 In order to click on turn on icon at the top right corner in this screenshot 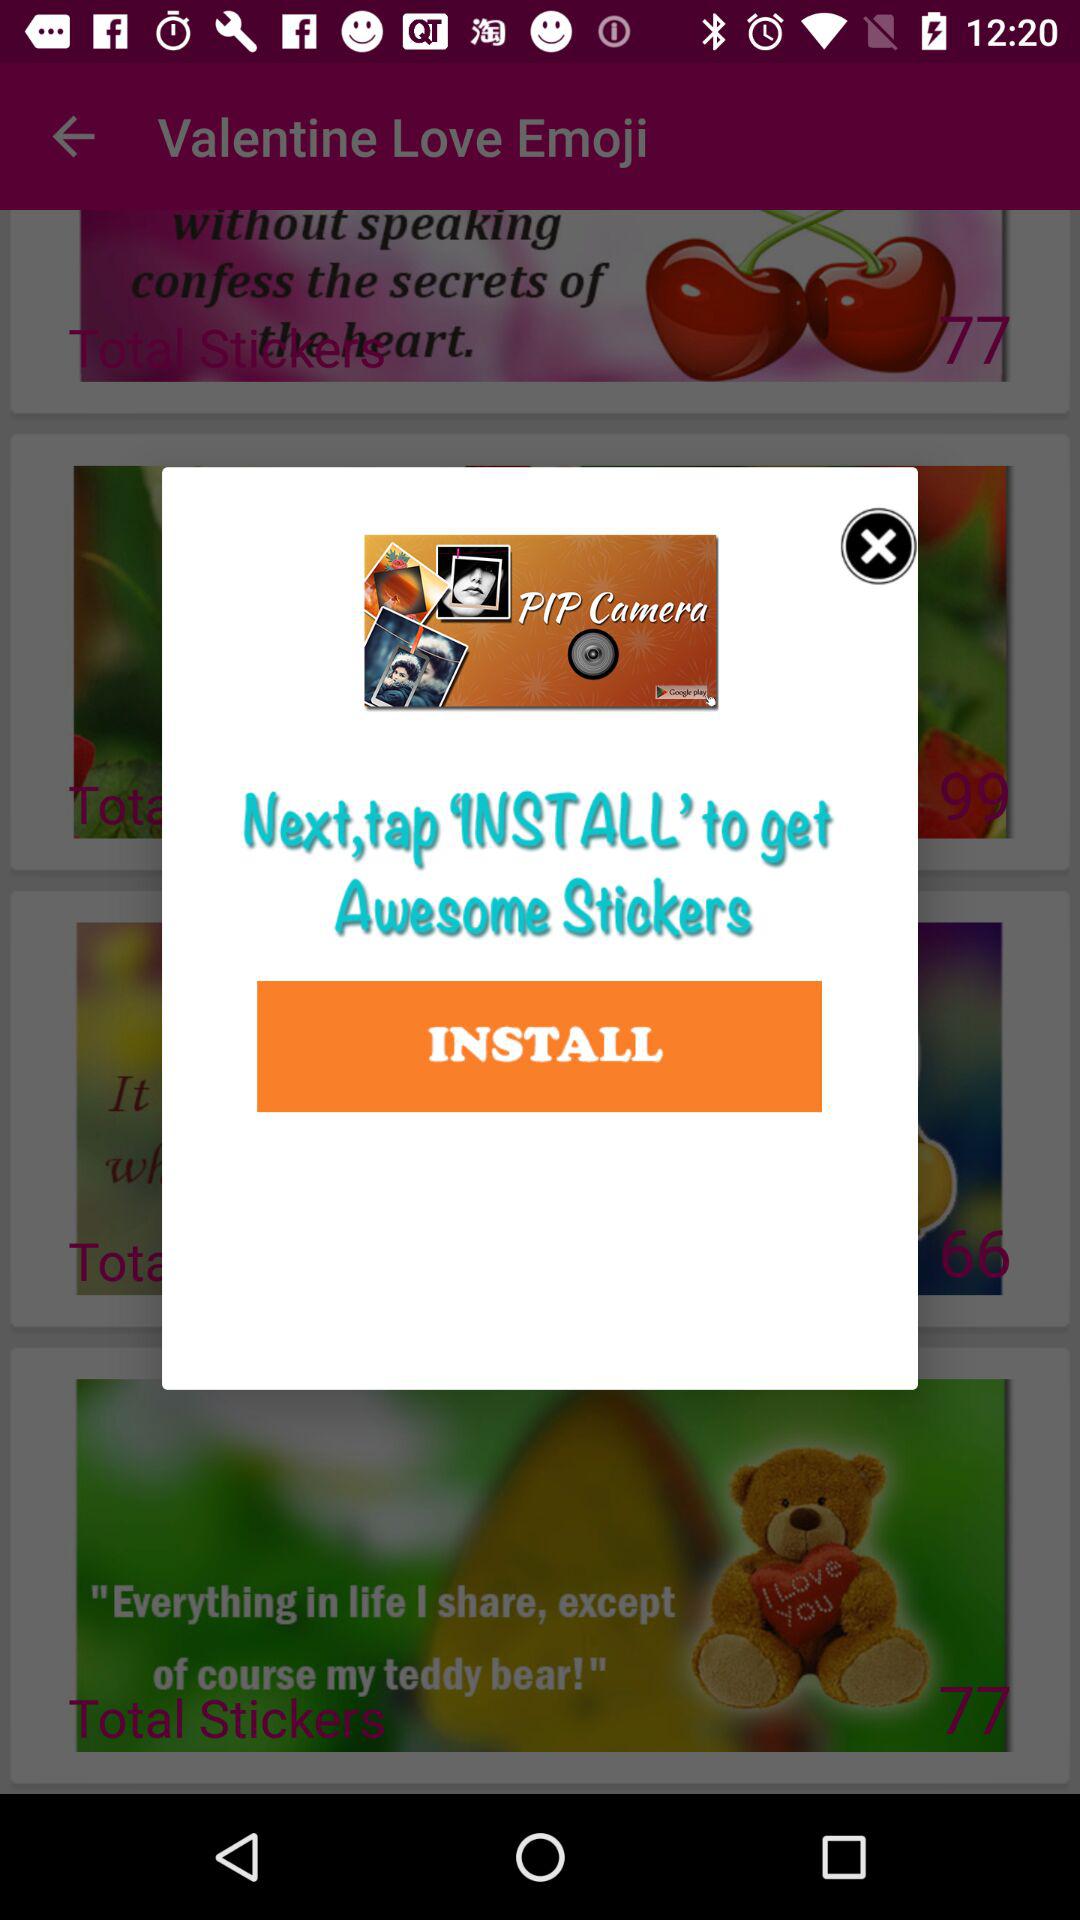, I will do `click(879, 546)`.